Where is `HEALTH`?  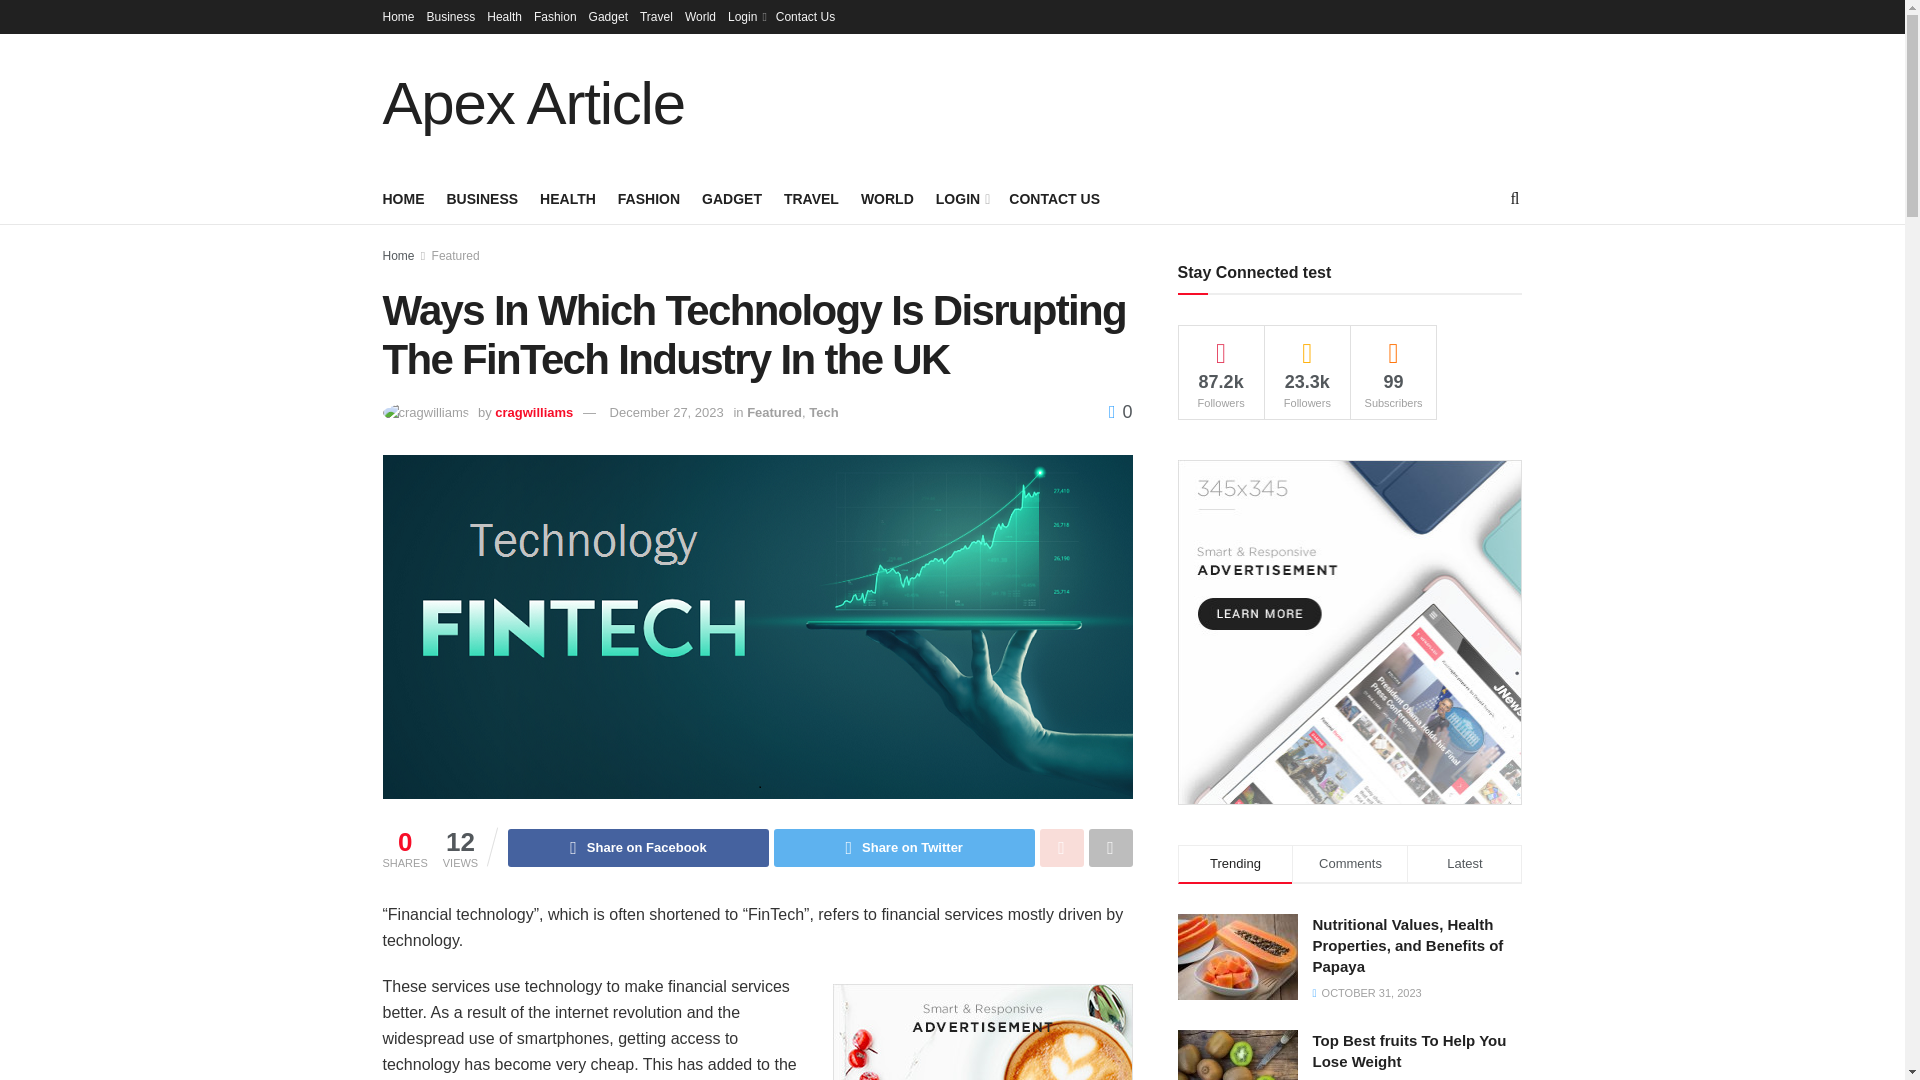 HEALTH is located at coordinates (567, 198).